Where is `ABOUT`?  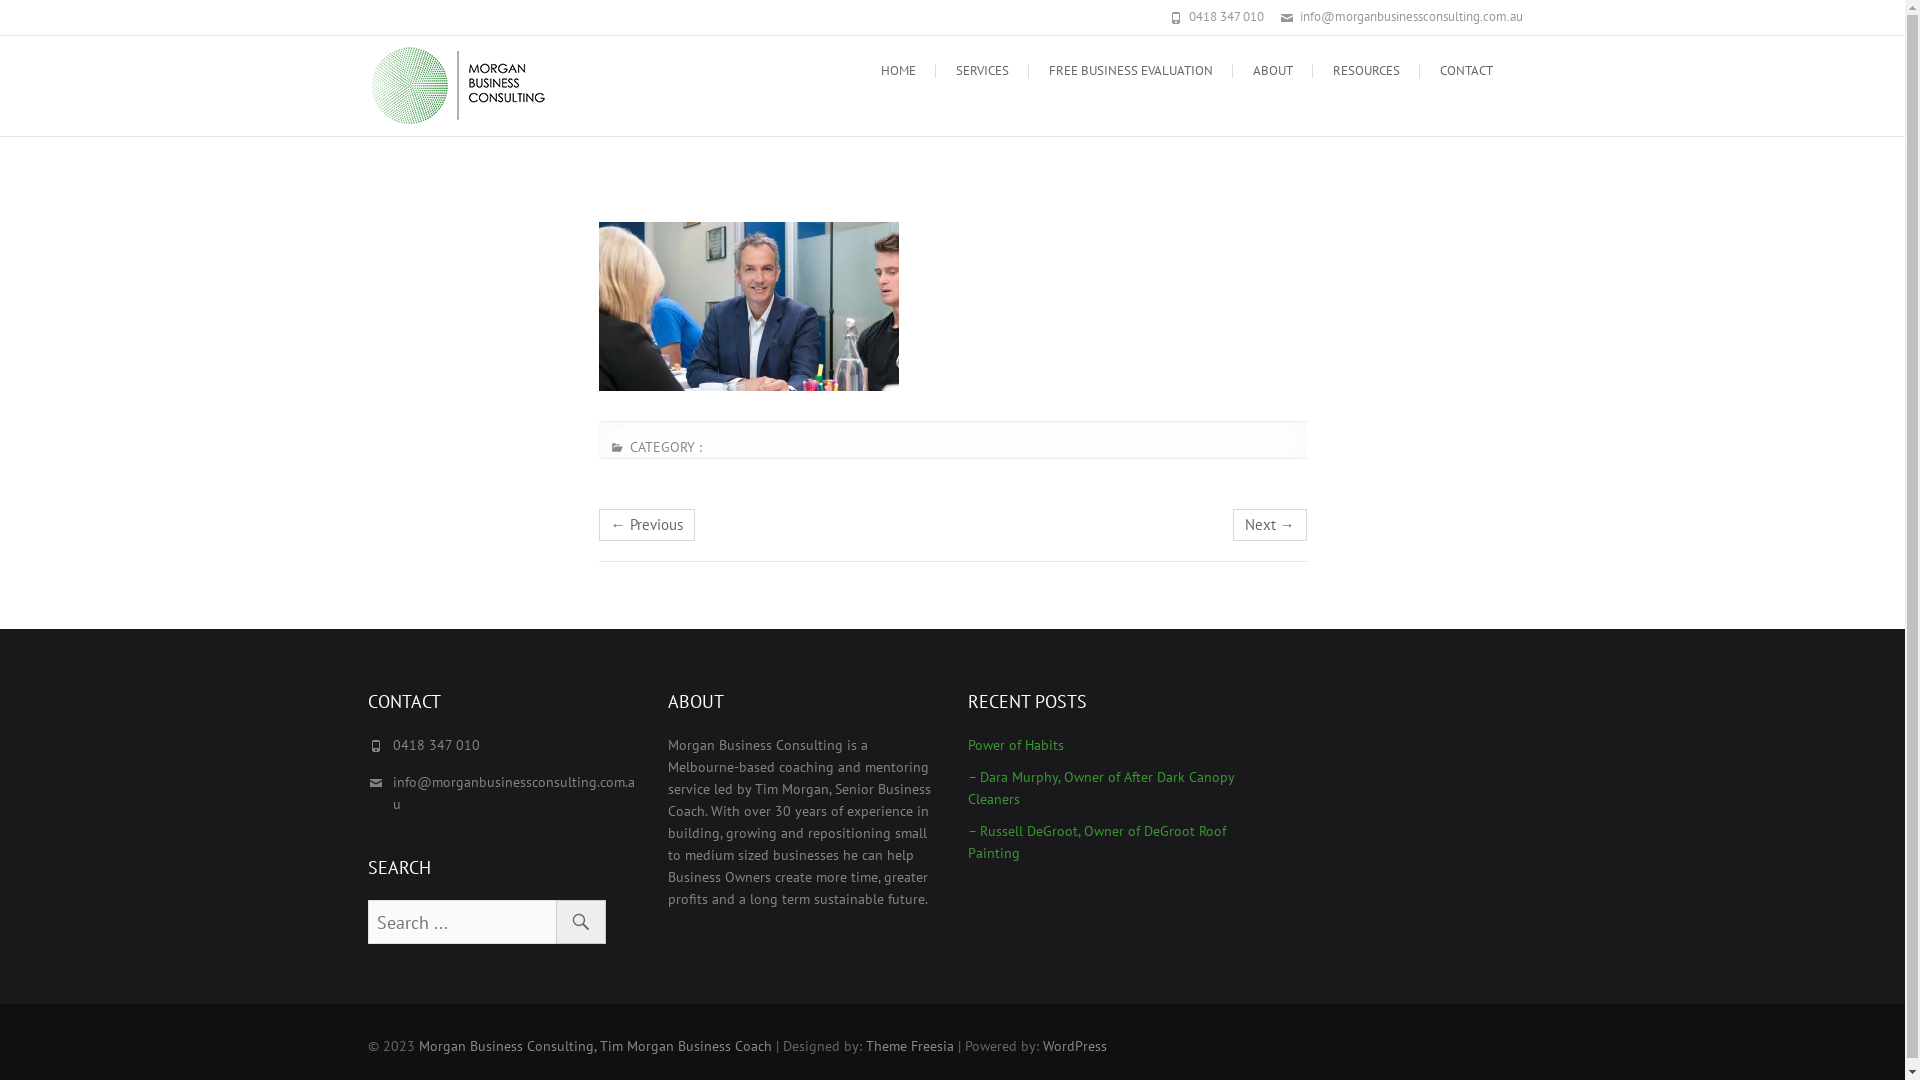
ABOUT is located at coordinates (1272, 71).